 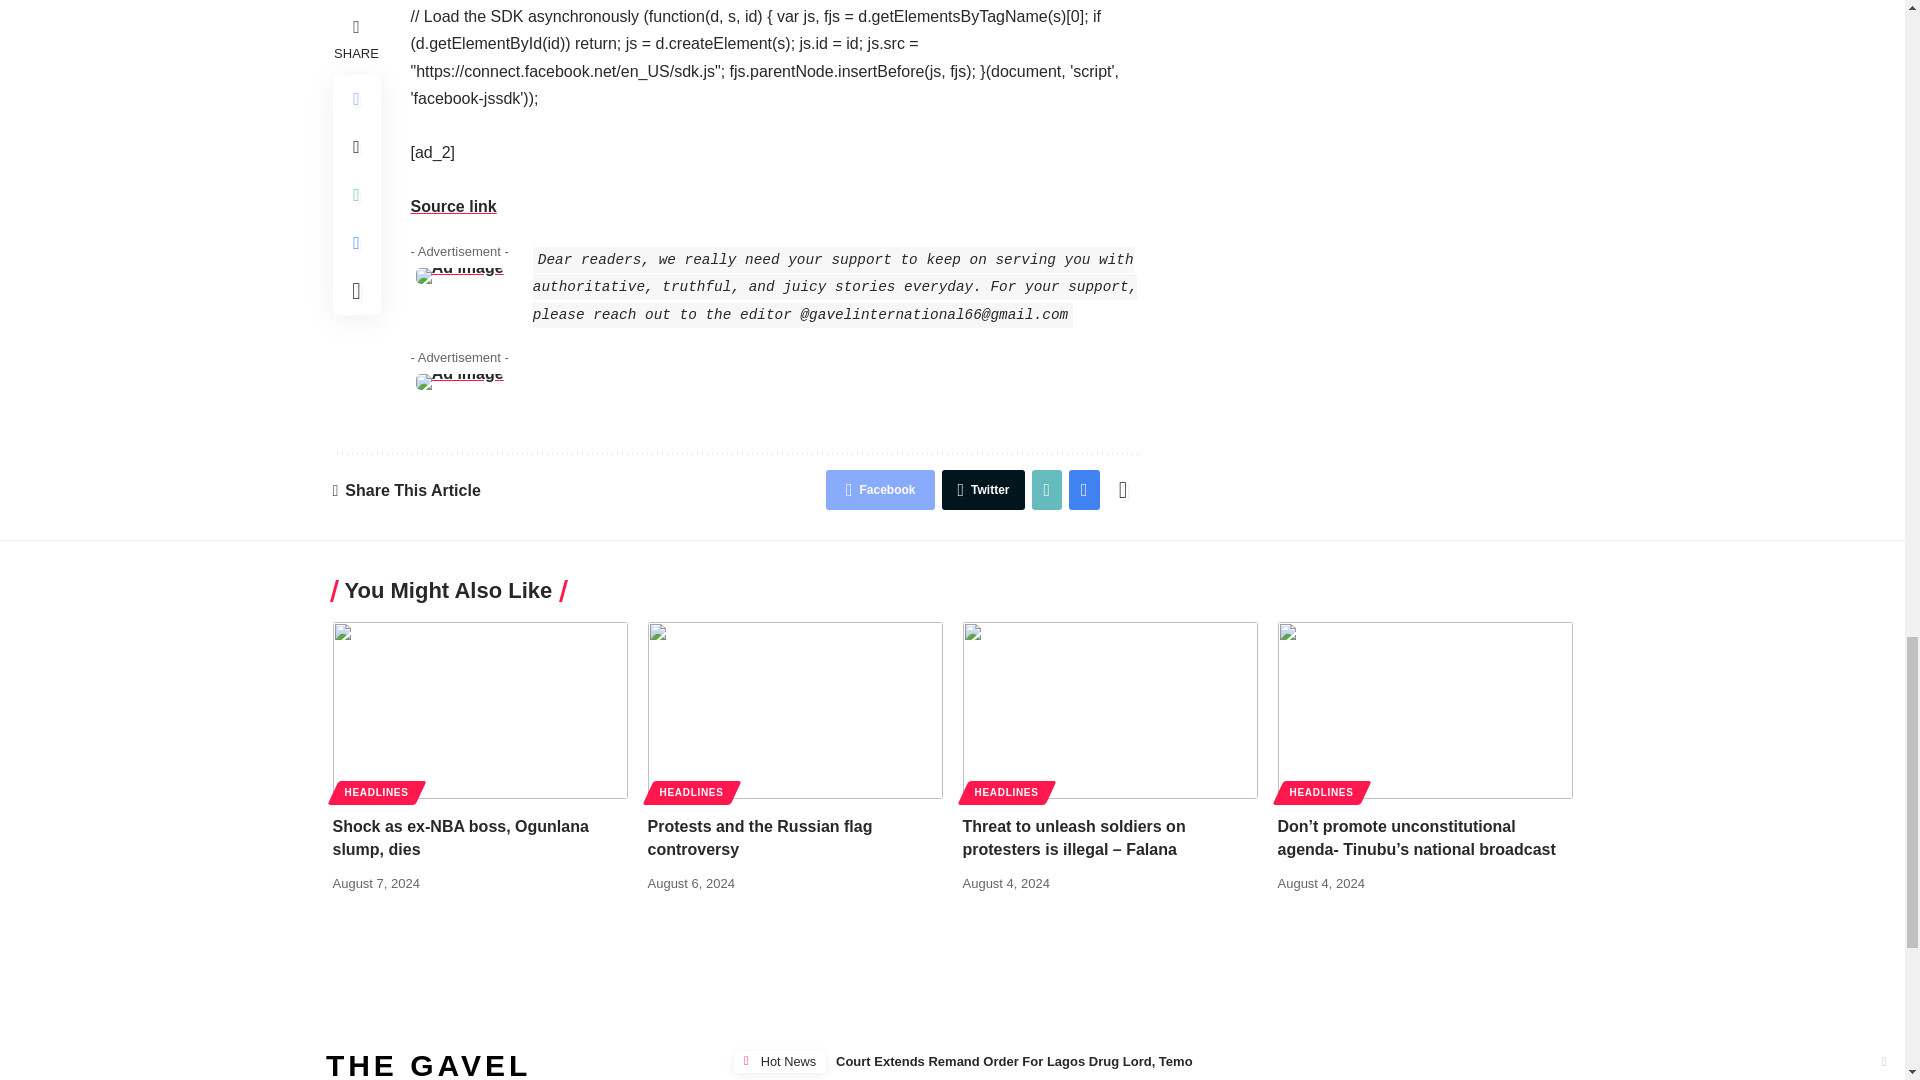 I want to click on HEADLINES, so click(x=376, y=792).